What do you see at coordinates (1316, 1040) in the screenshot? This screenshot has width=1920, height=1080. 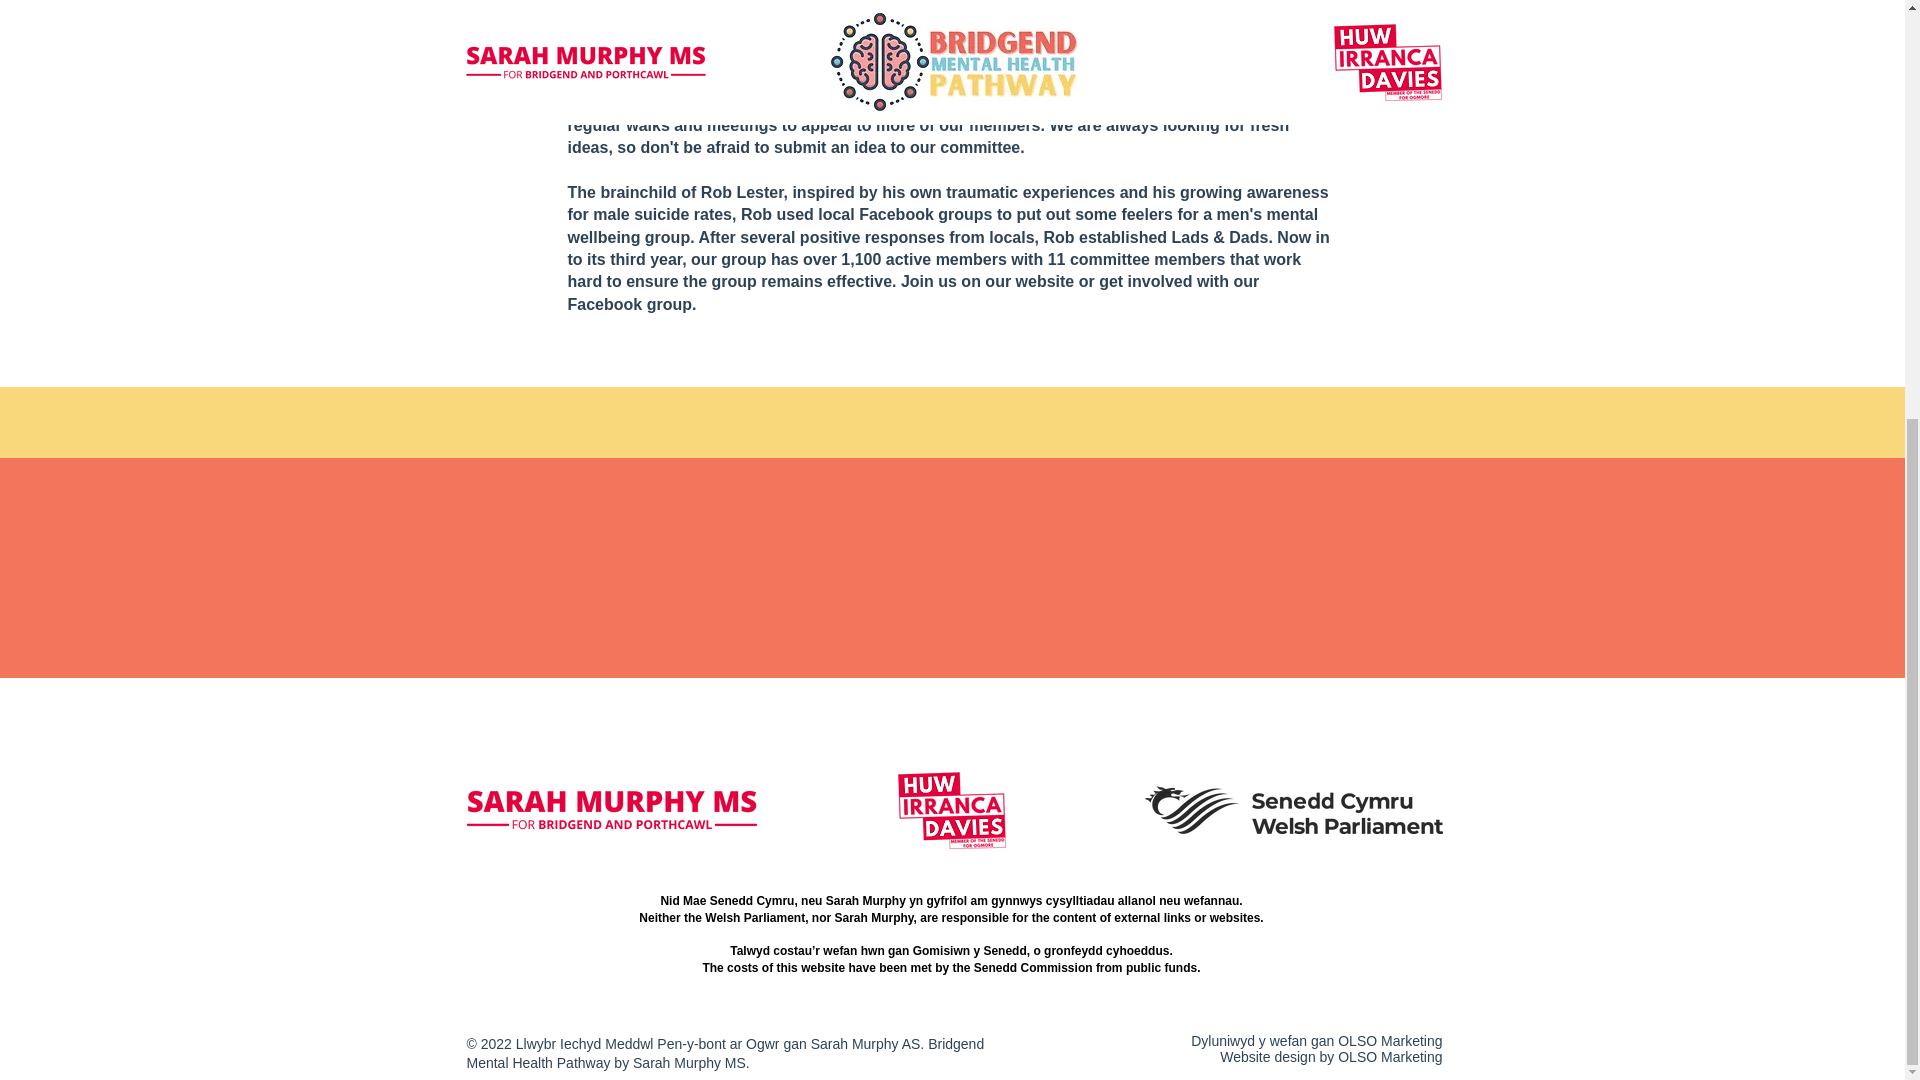 I see `Dyluniwyd y wefan gan OLSO Marketing` at bounding box center [1316, 1040].